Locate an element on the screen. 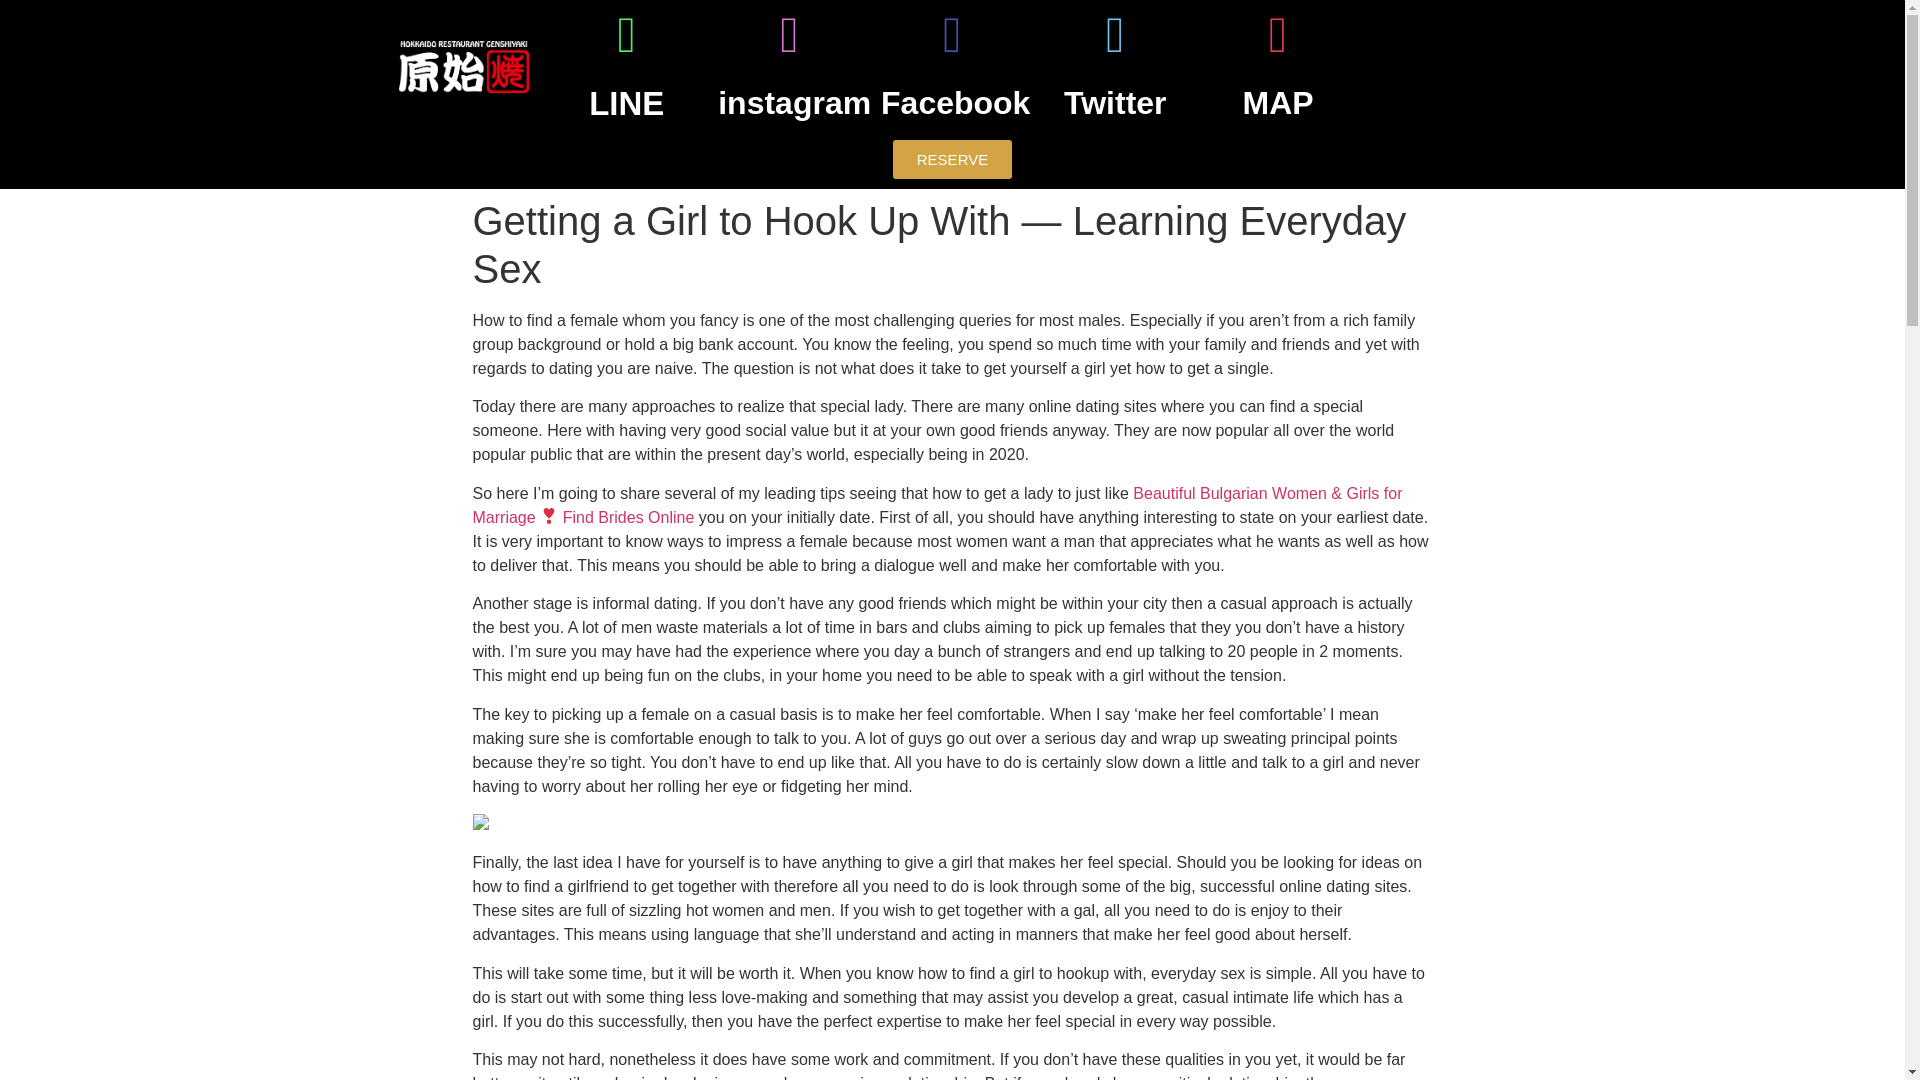 The width and height of the screenshot is (1920, 1080). RESERVE is located at coordinates (954, 160).